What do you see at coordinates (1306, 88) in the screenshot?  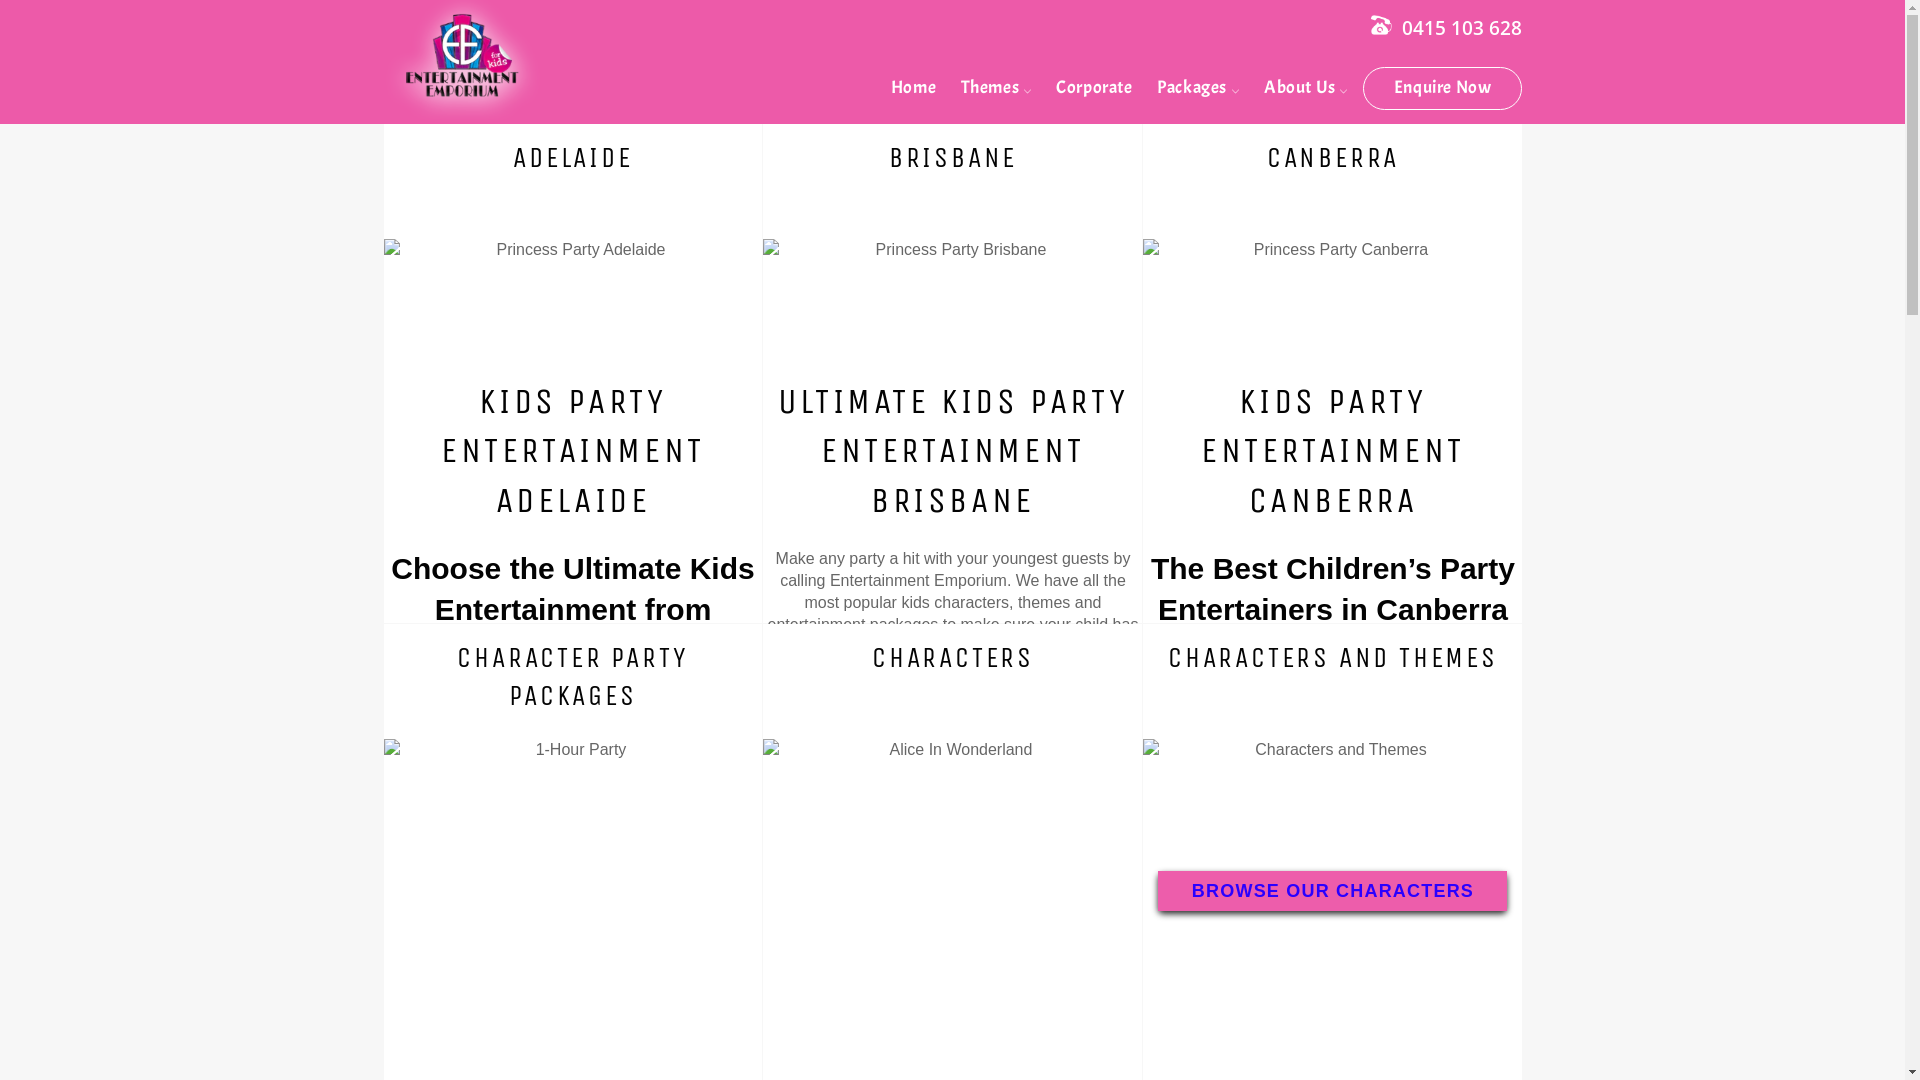 I see `About Us` at bounding box center [1306, 88].